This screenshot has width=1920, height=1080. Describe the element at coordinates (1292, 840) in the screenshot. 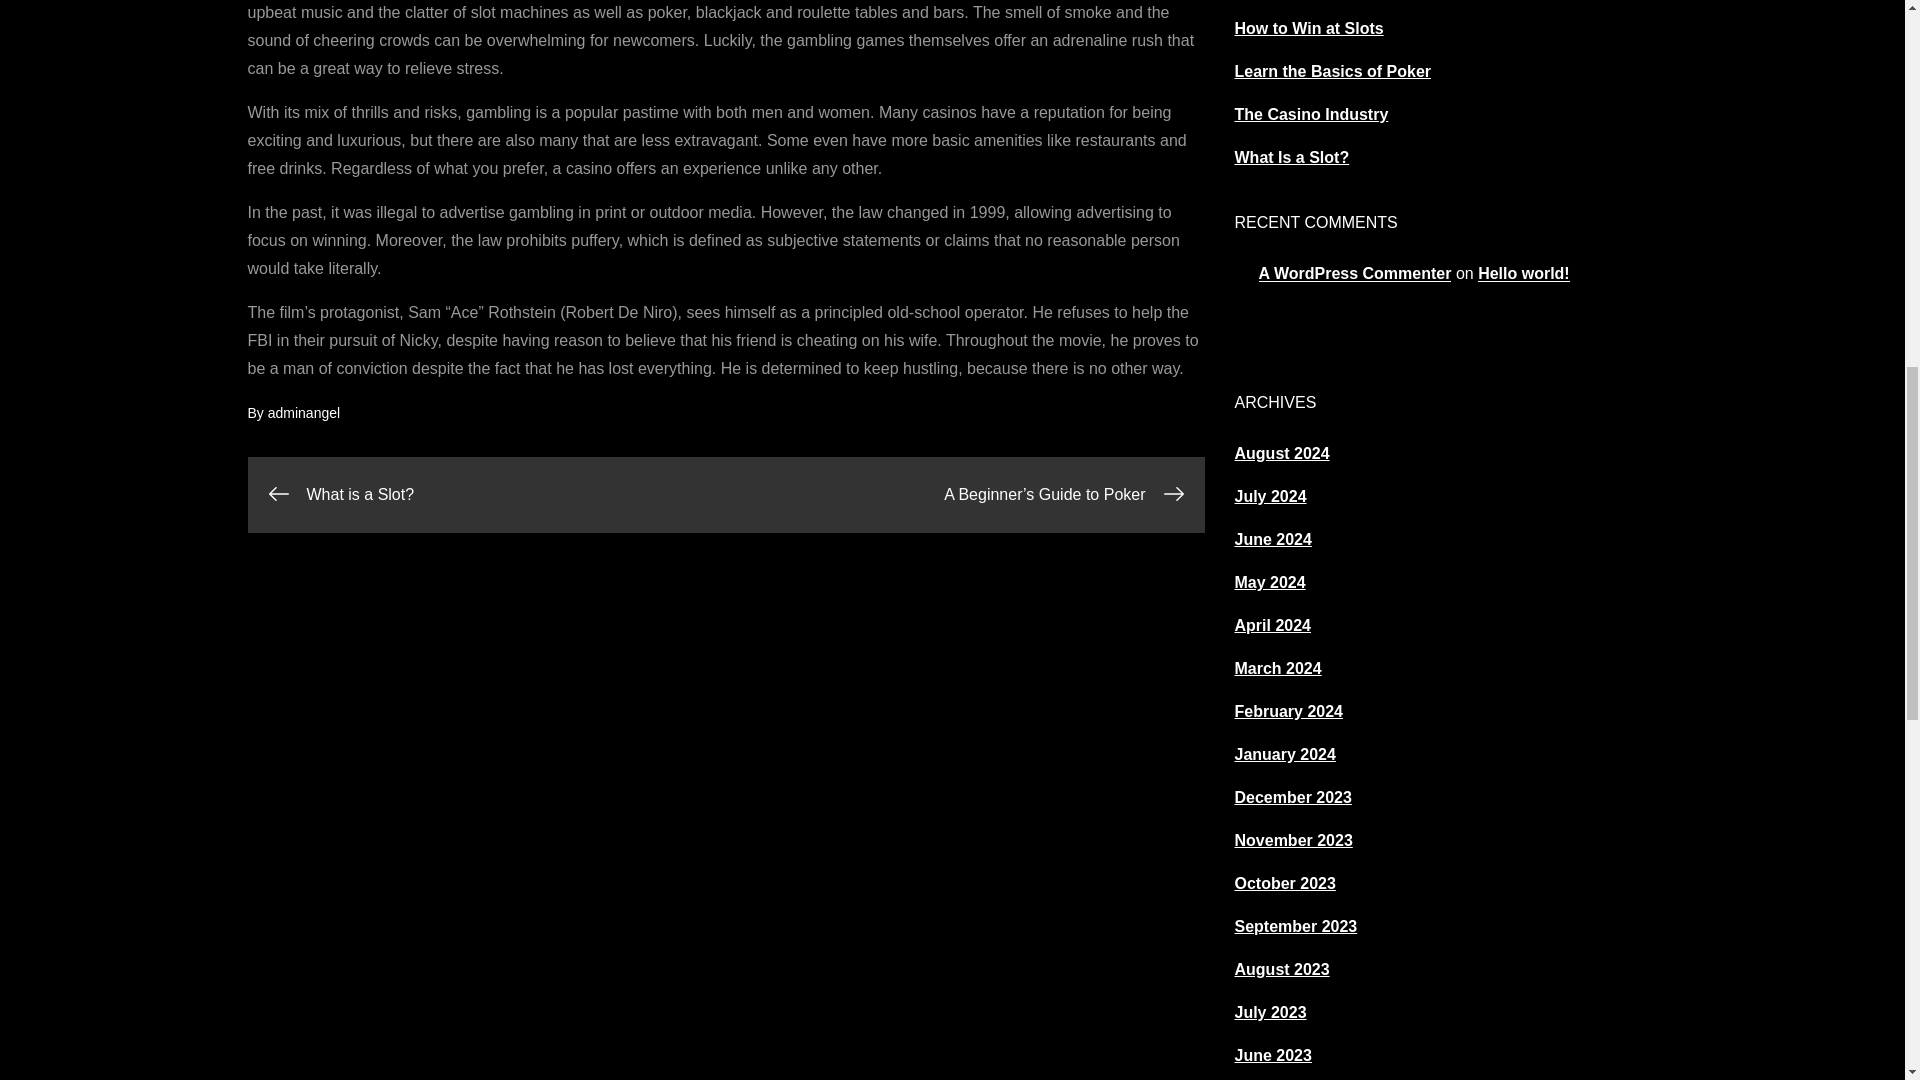

I see `November 2023` at that location.